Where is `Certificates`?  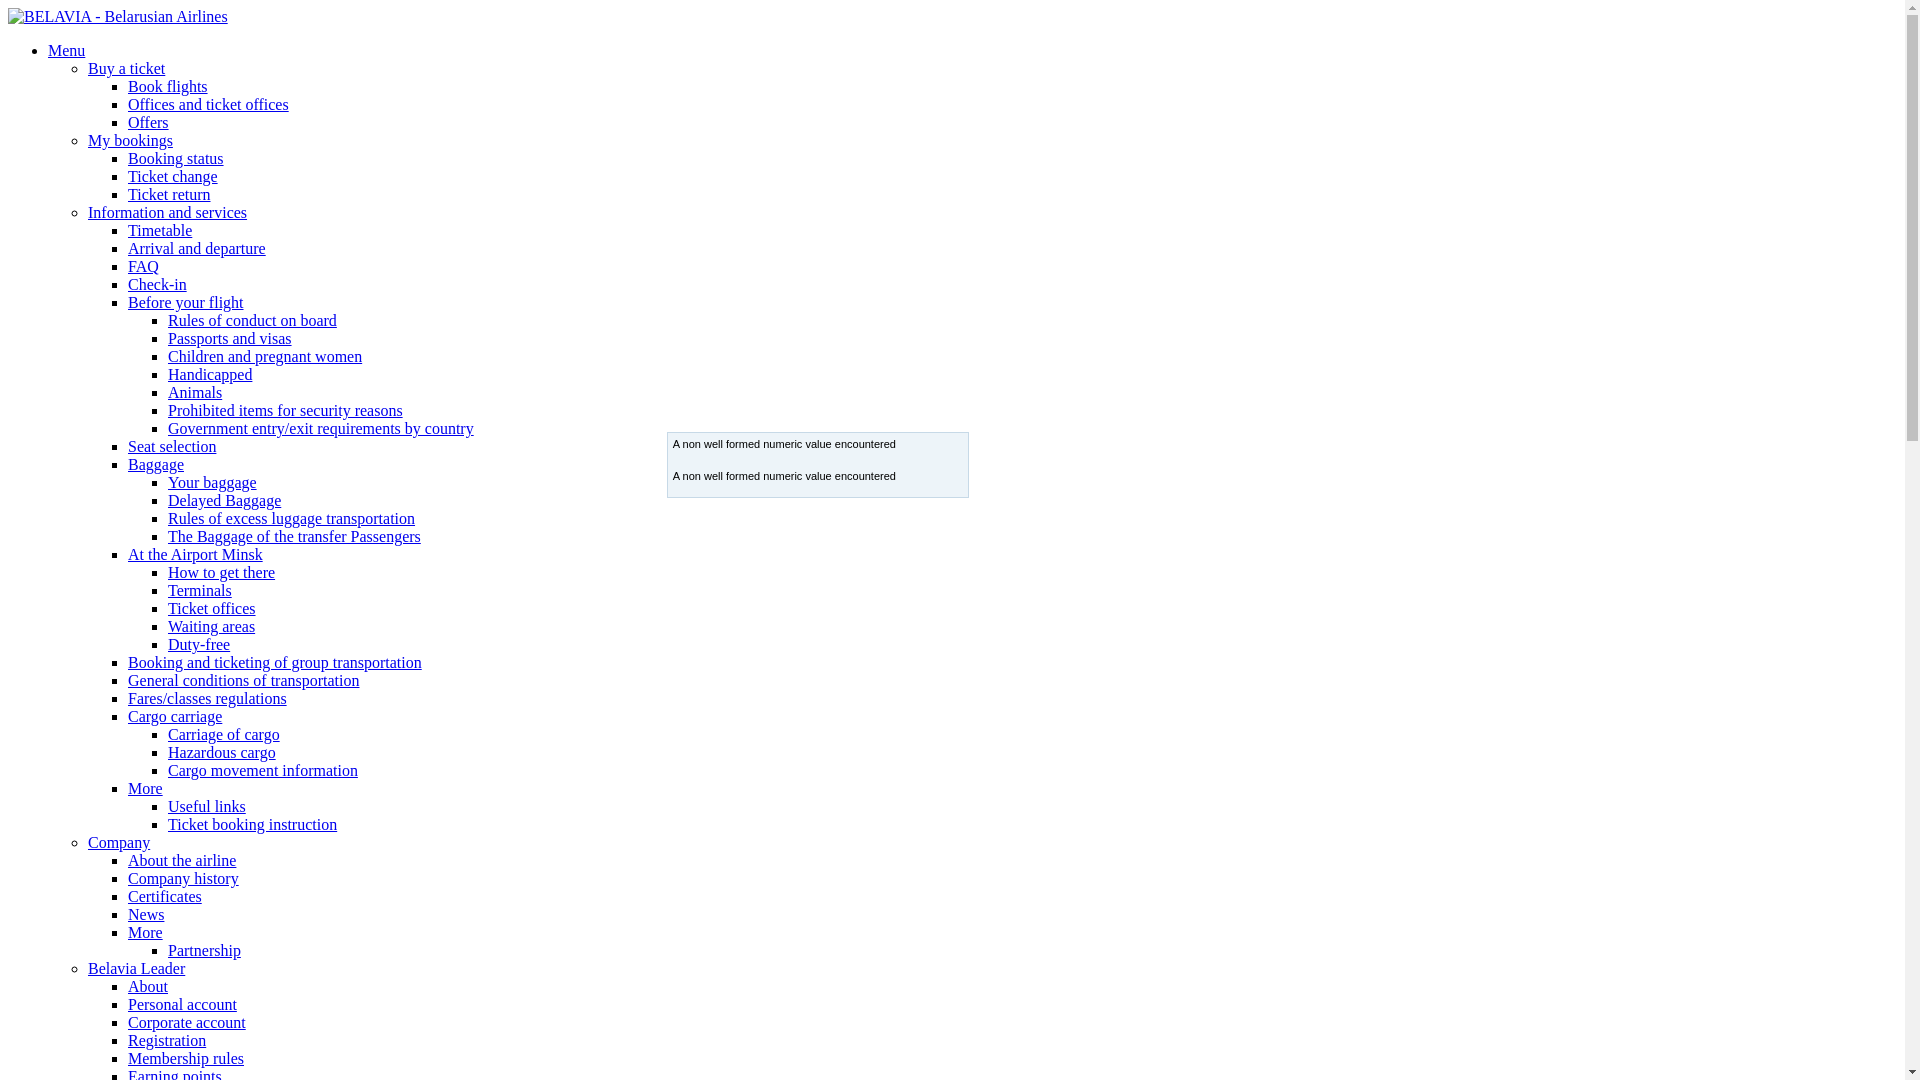 Certificates is located at coordinates (165, 896).